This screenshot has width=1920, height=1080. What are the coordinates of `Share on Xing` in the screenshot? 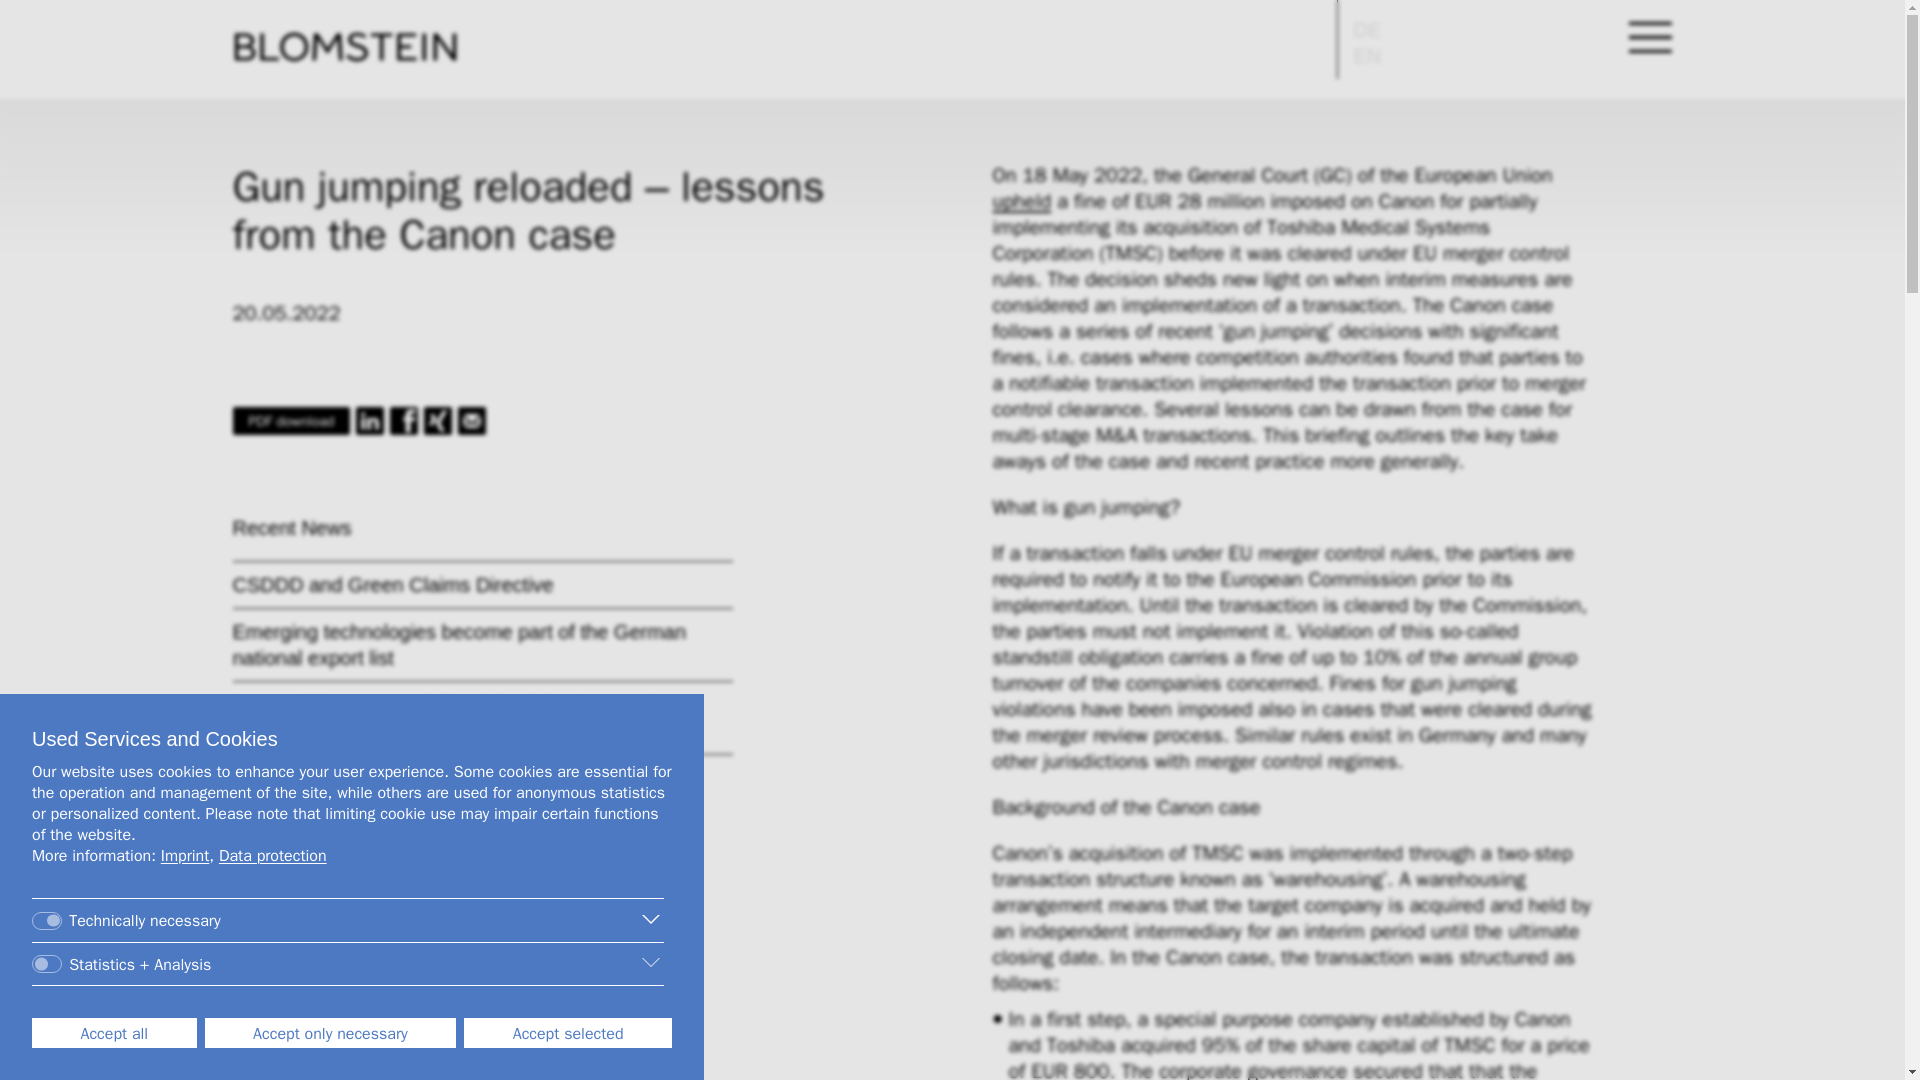 It's located at (438, 421).